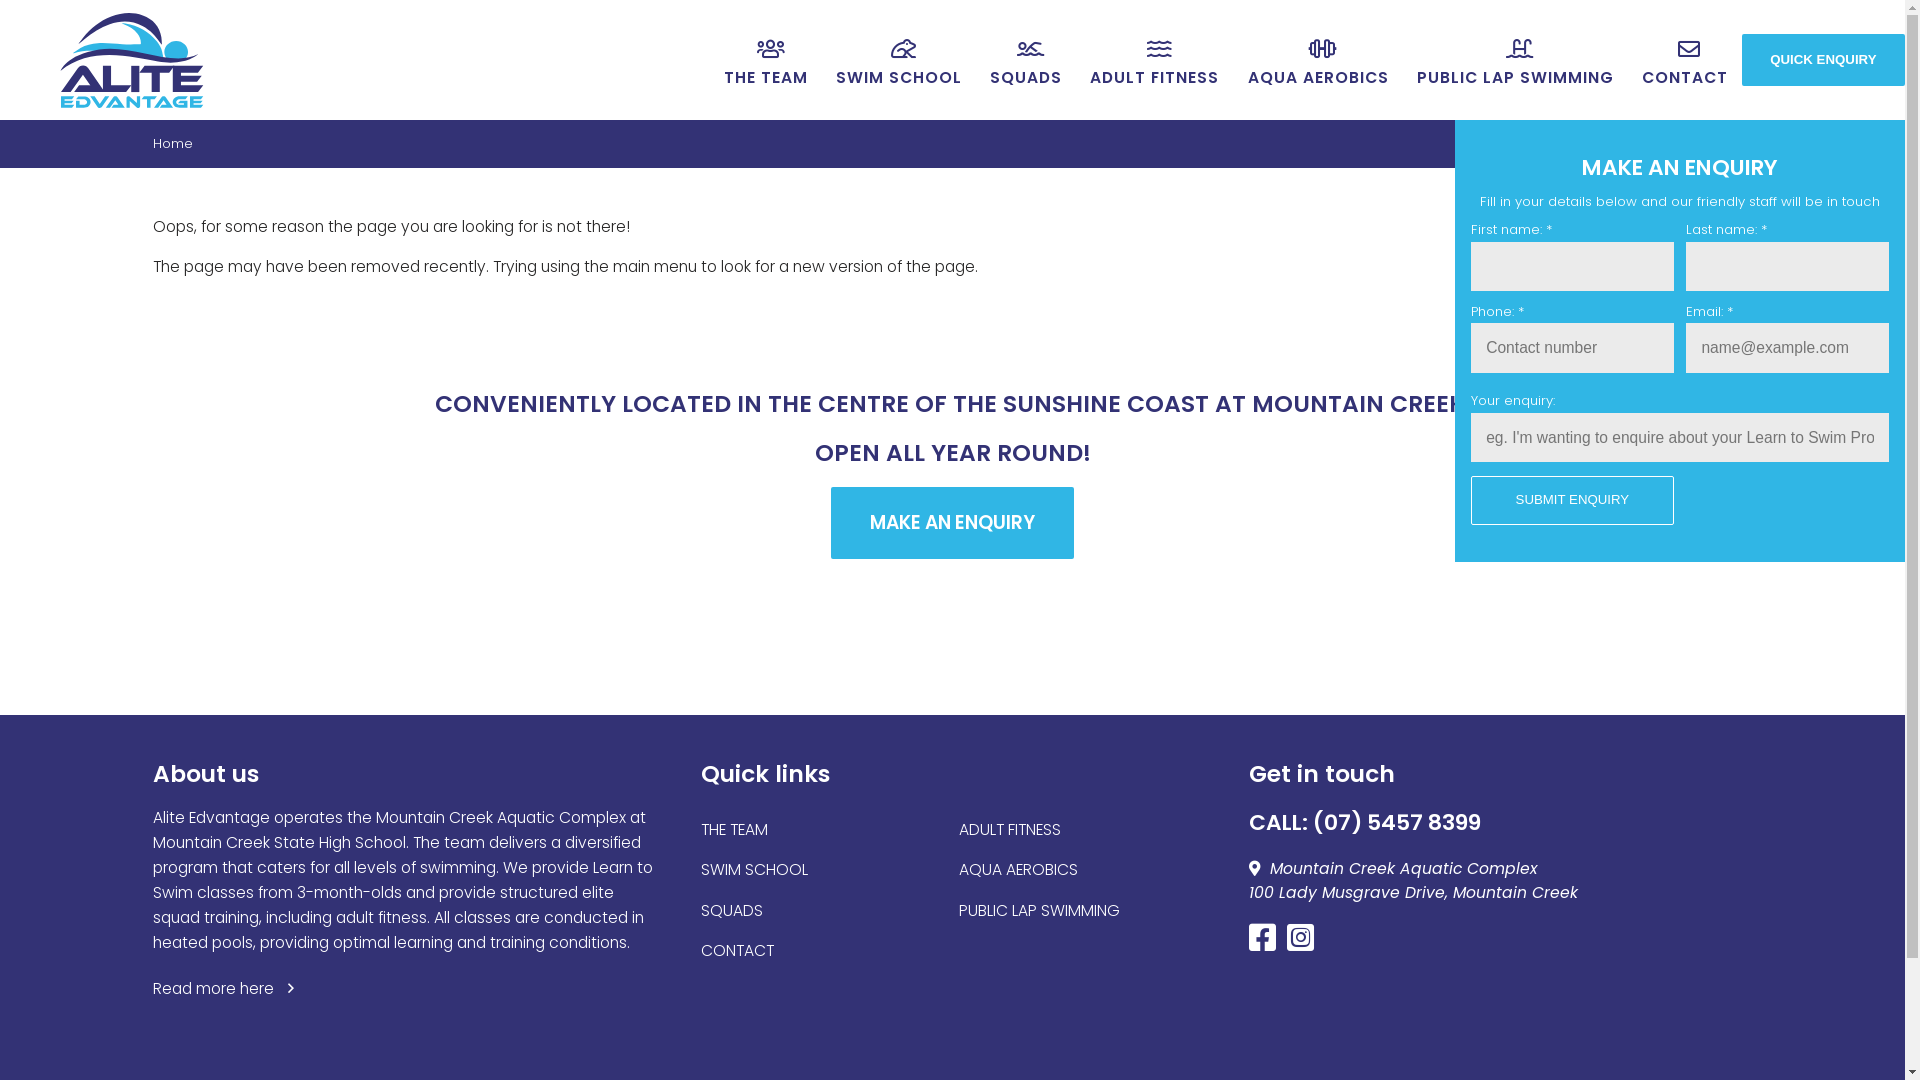 The image size is (1920, 1080). What do you see at coordinates (1156, 60) in the screenshot?
I see `ADULT FITNESS` at bounding box center [1156, 60].